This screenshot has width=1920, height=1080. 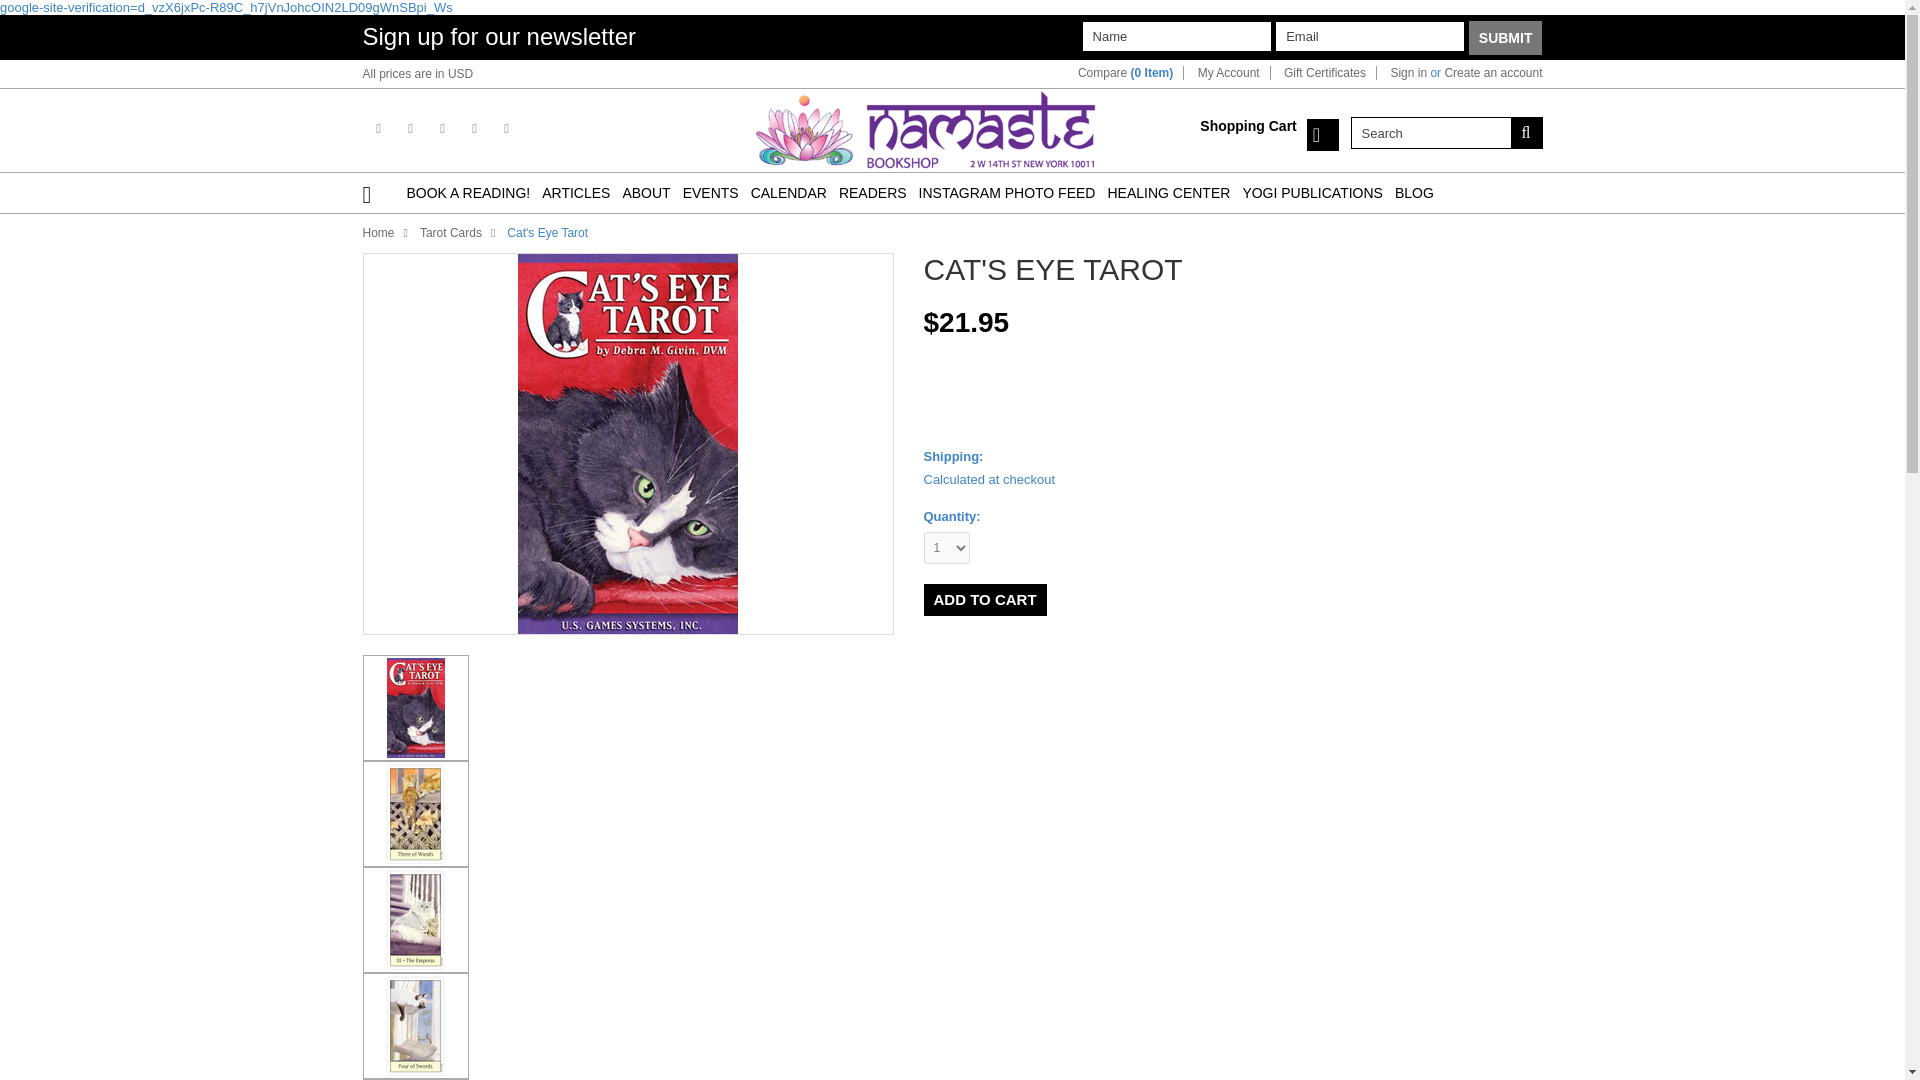 I want to click on Gift Certificates, so click(x=1324, y=72).